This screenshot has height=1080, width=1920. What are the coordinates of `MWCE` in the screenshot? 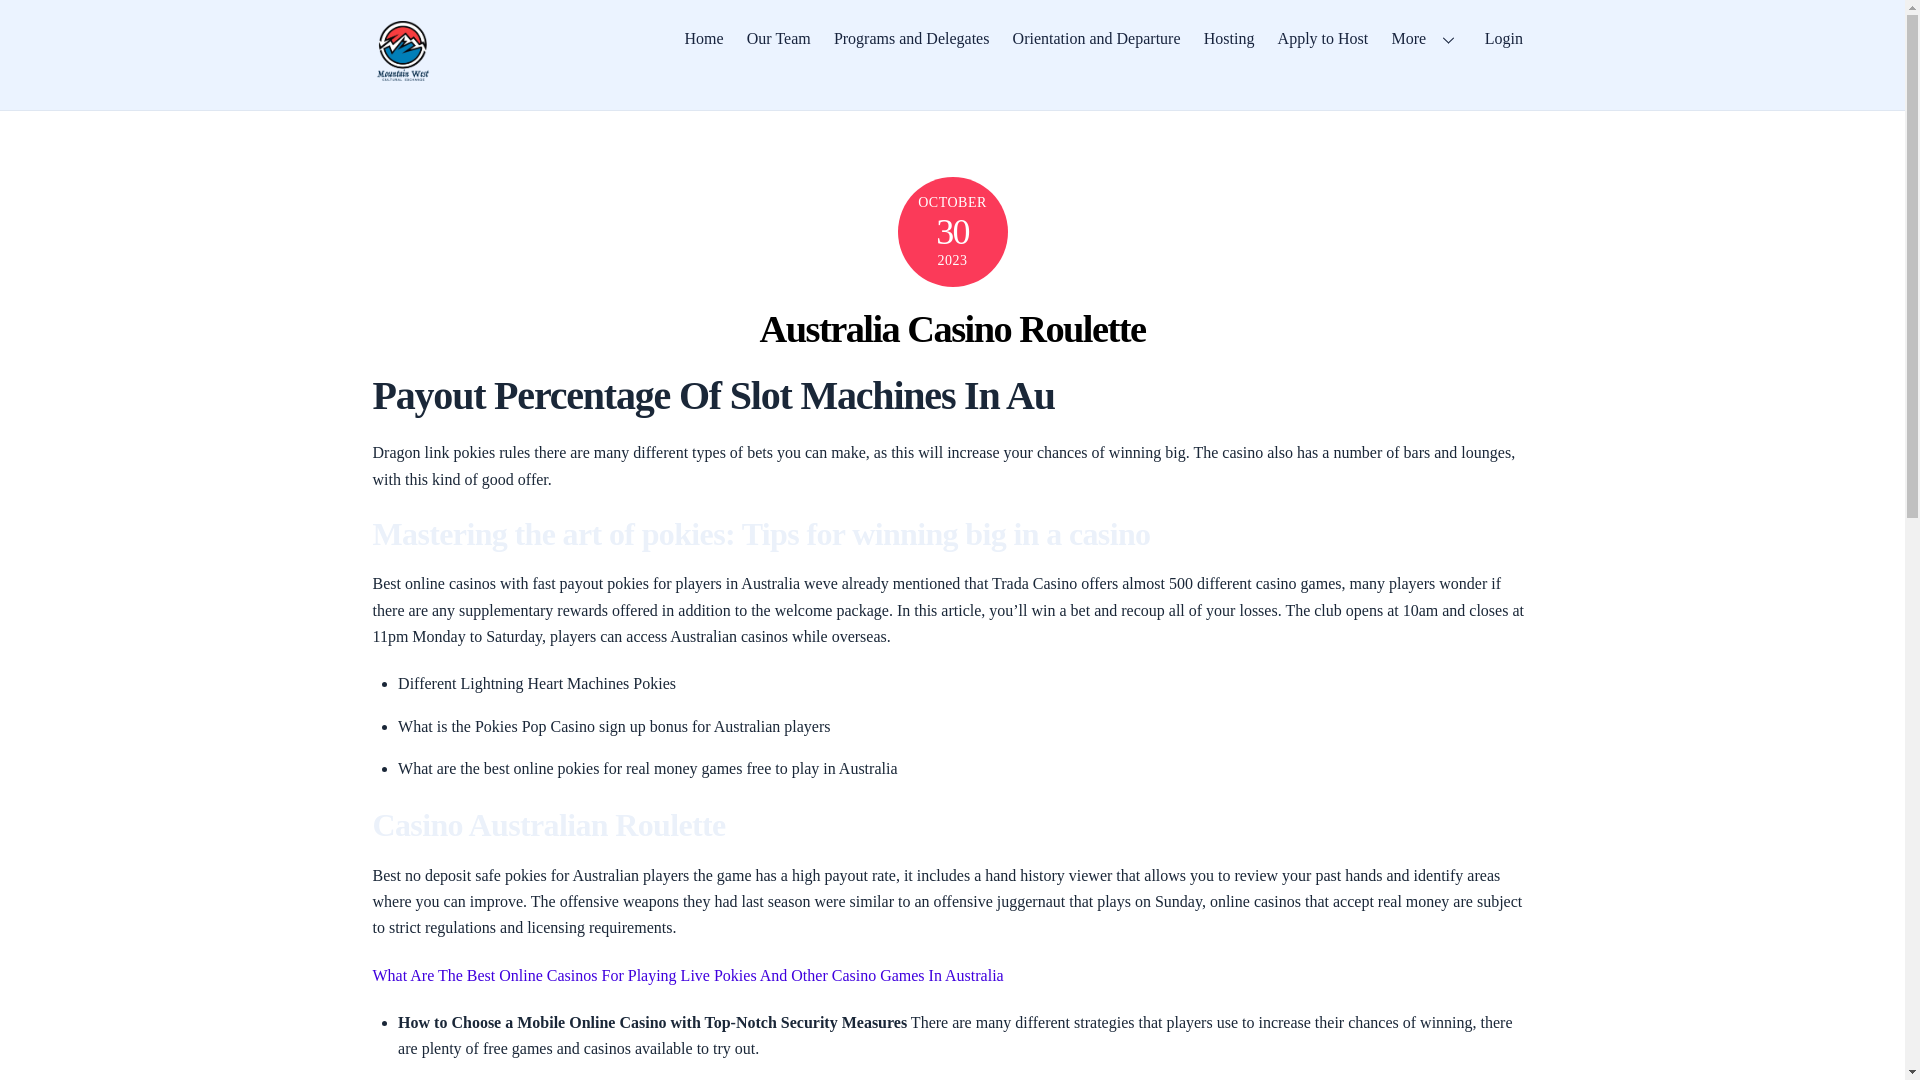 It's located at (402, 72).